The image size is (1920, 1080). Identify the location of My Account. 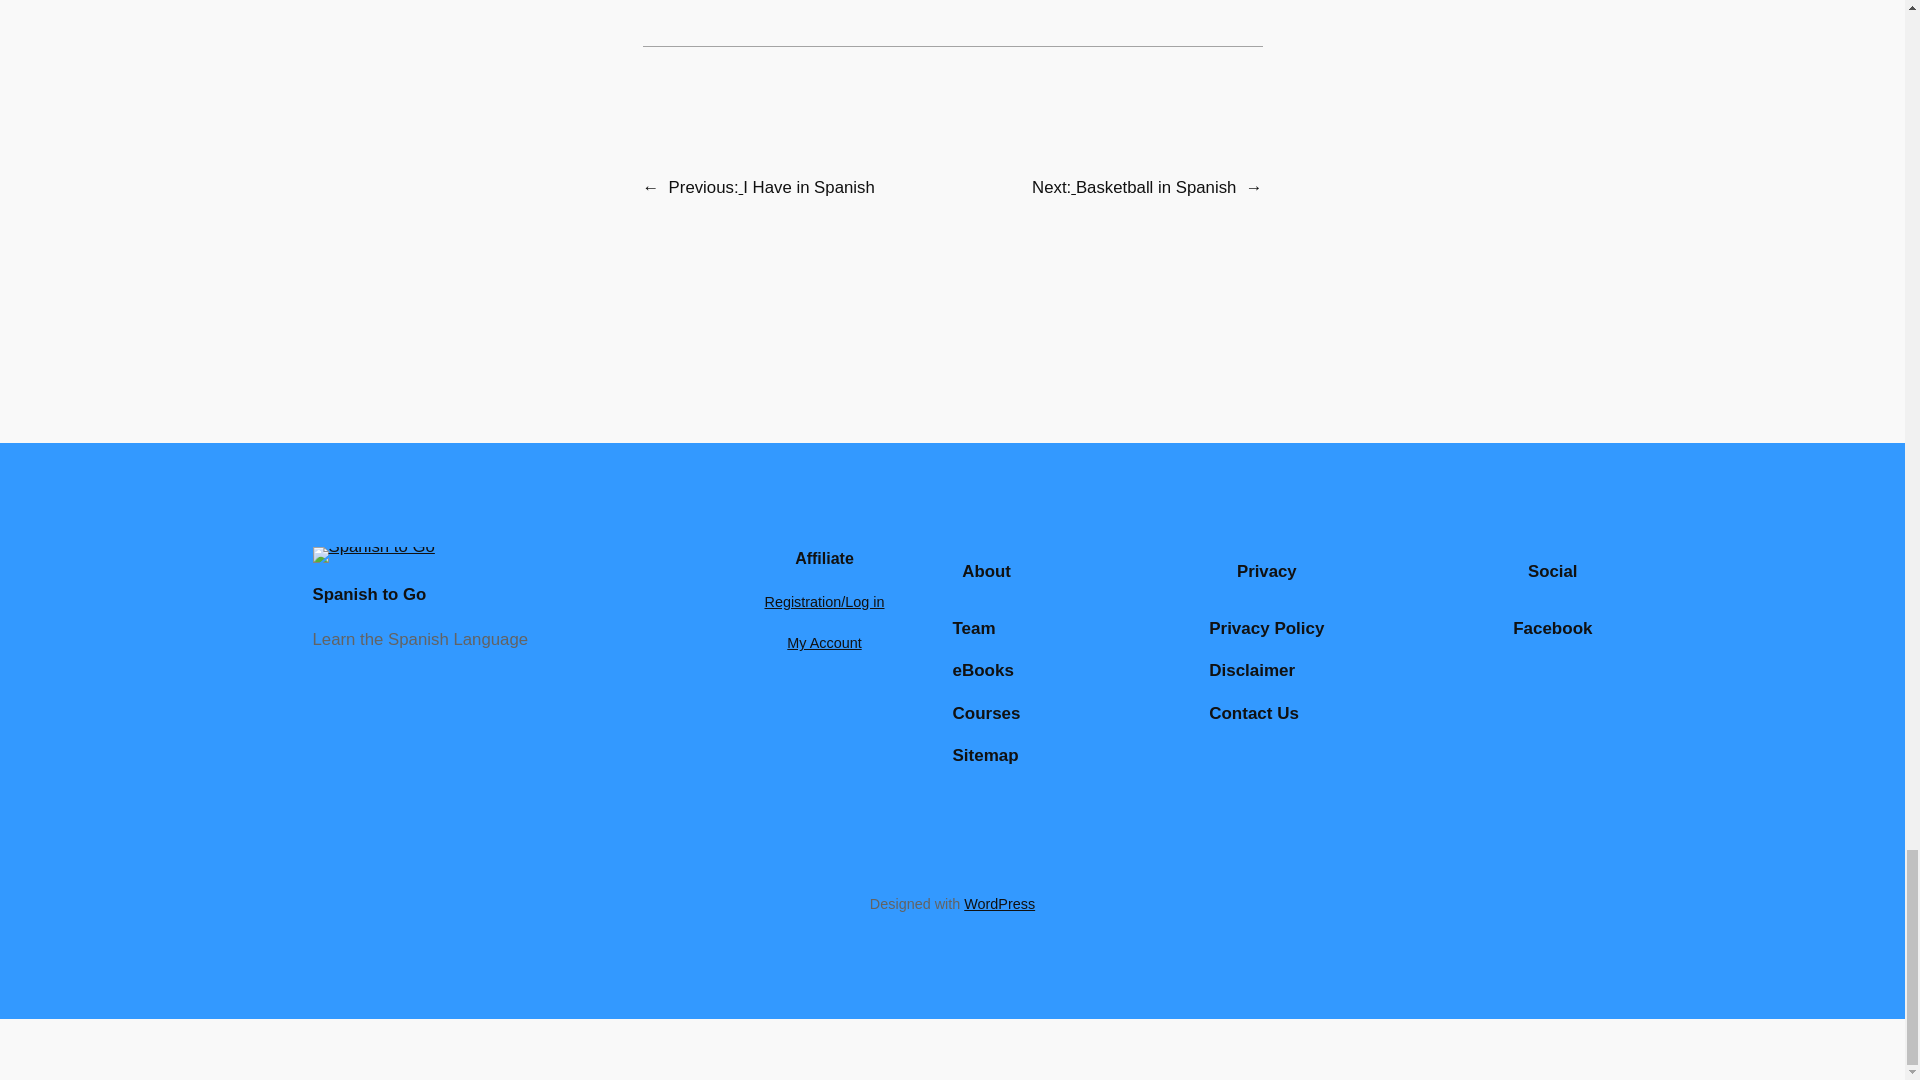
(824, 643).